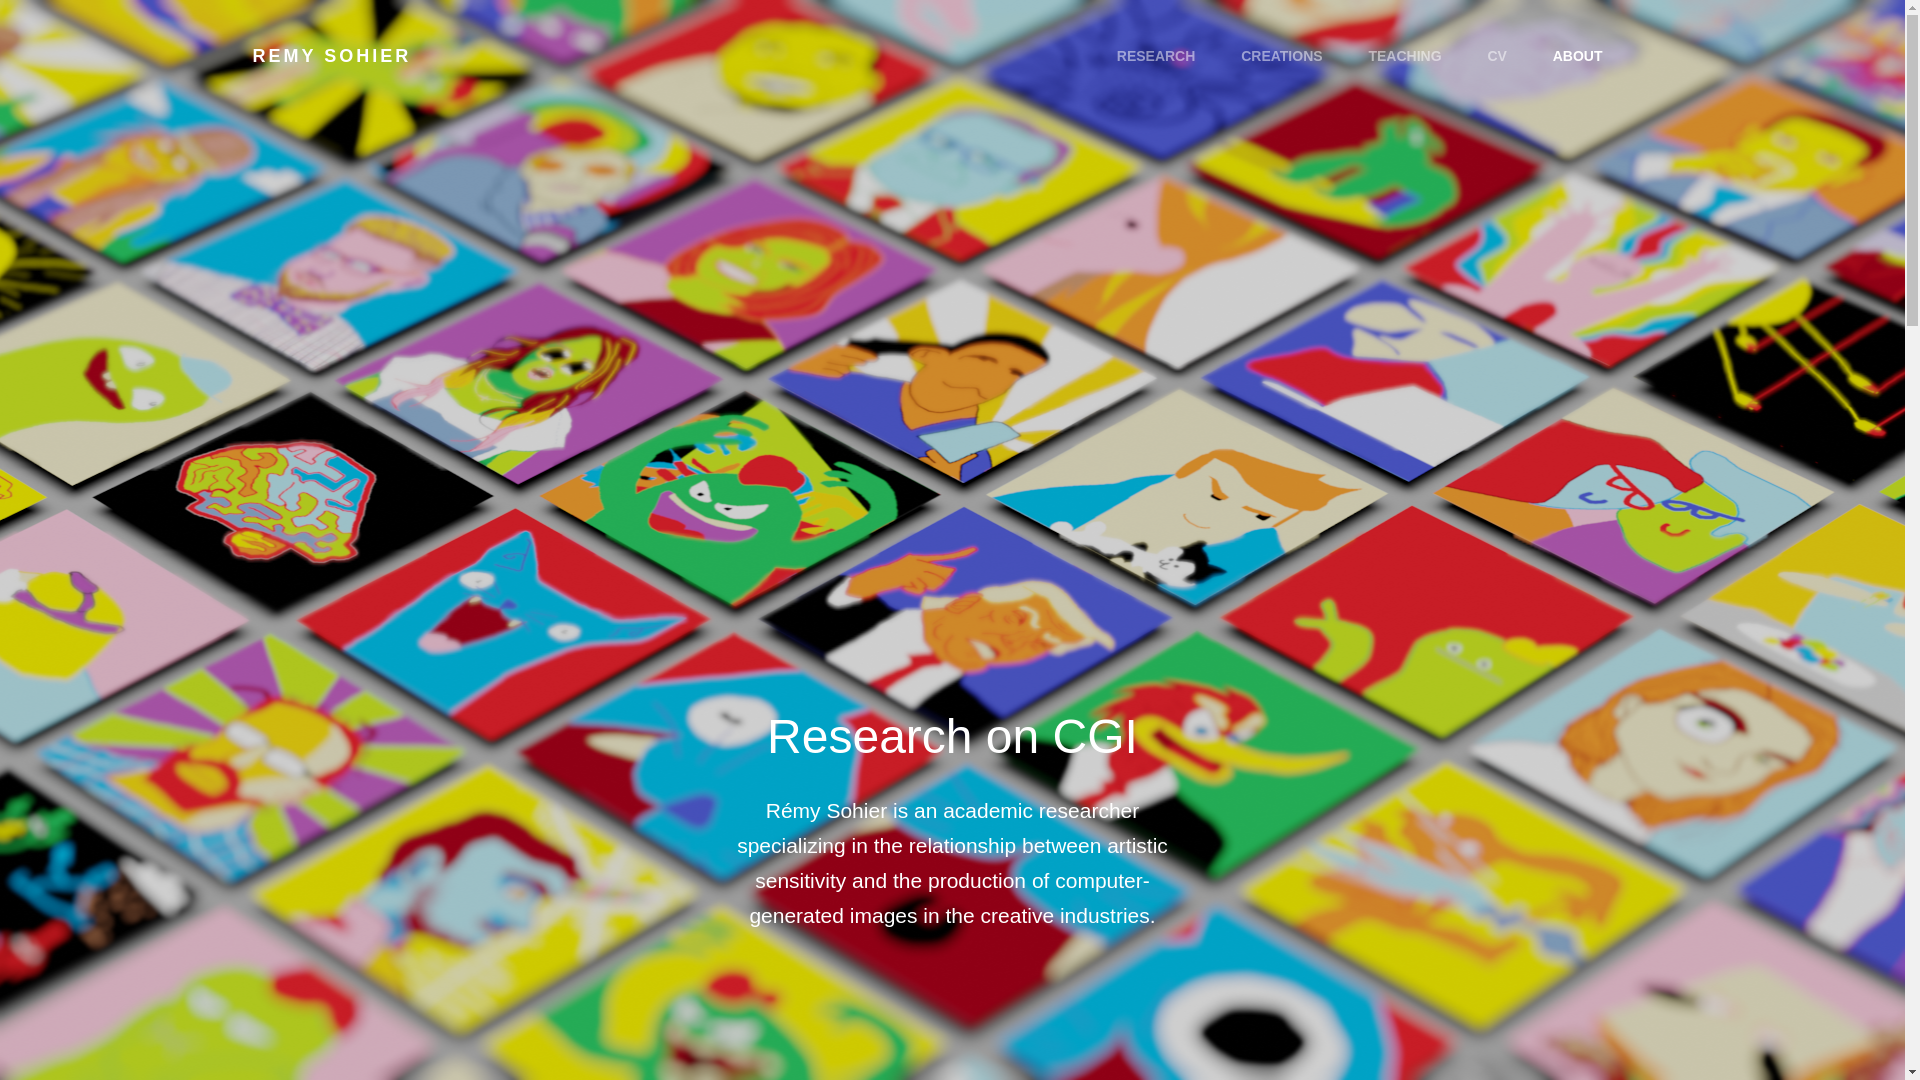 The height and width of the screenshot is (1080, 1920). What do you see at coordinates (1282, 56) in the screenshot?
I see `CREATIONS` at bounding box center [1282, 56].